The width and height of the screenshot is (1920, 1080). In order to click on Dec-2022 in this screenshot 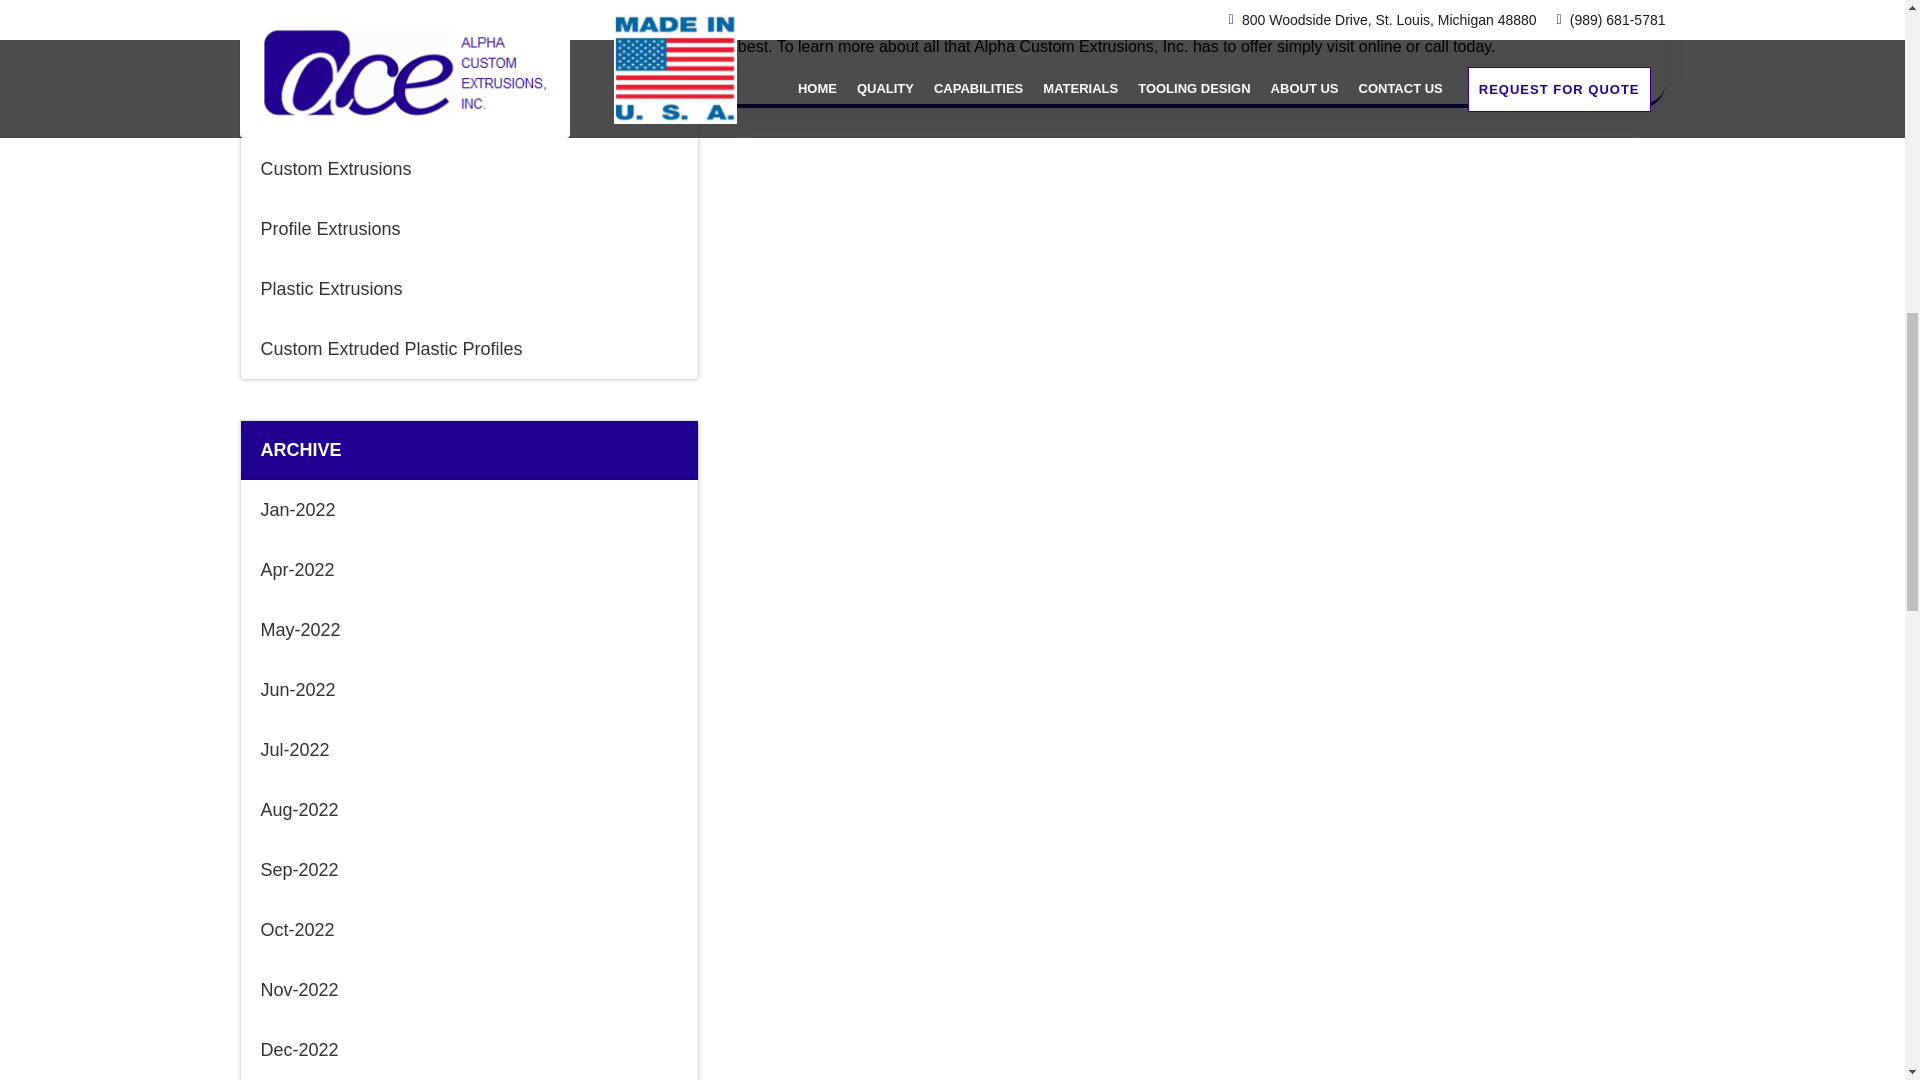, I will do `click(468, 1050)`.